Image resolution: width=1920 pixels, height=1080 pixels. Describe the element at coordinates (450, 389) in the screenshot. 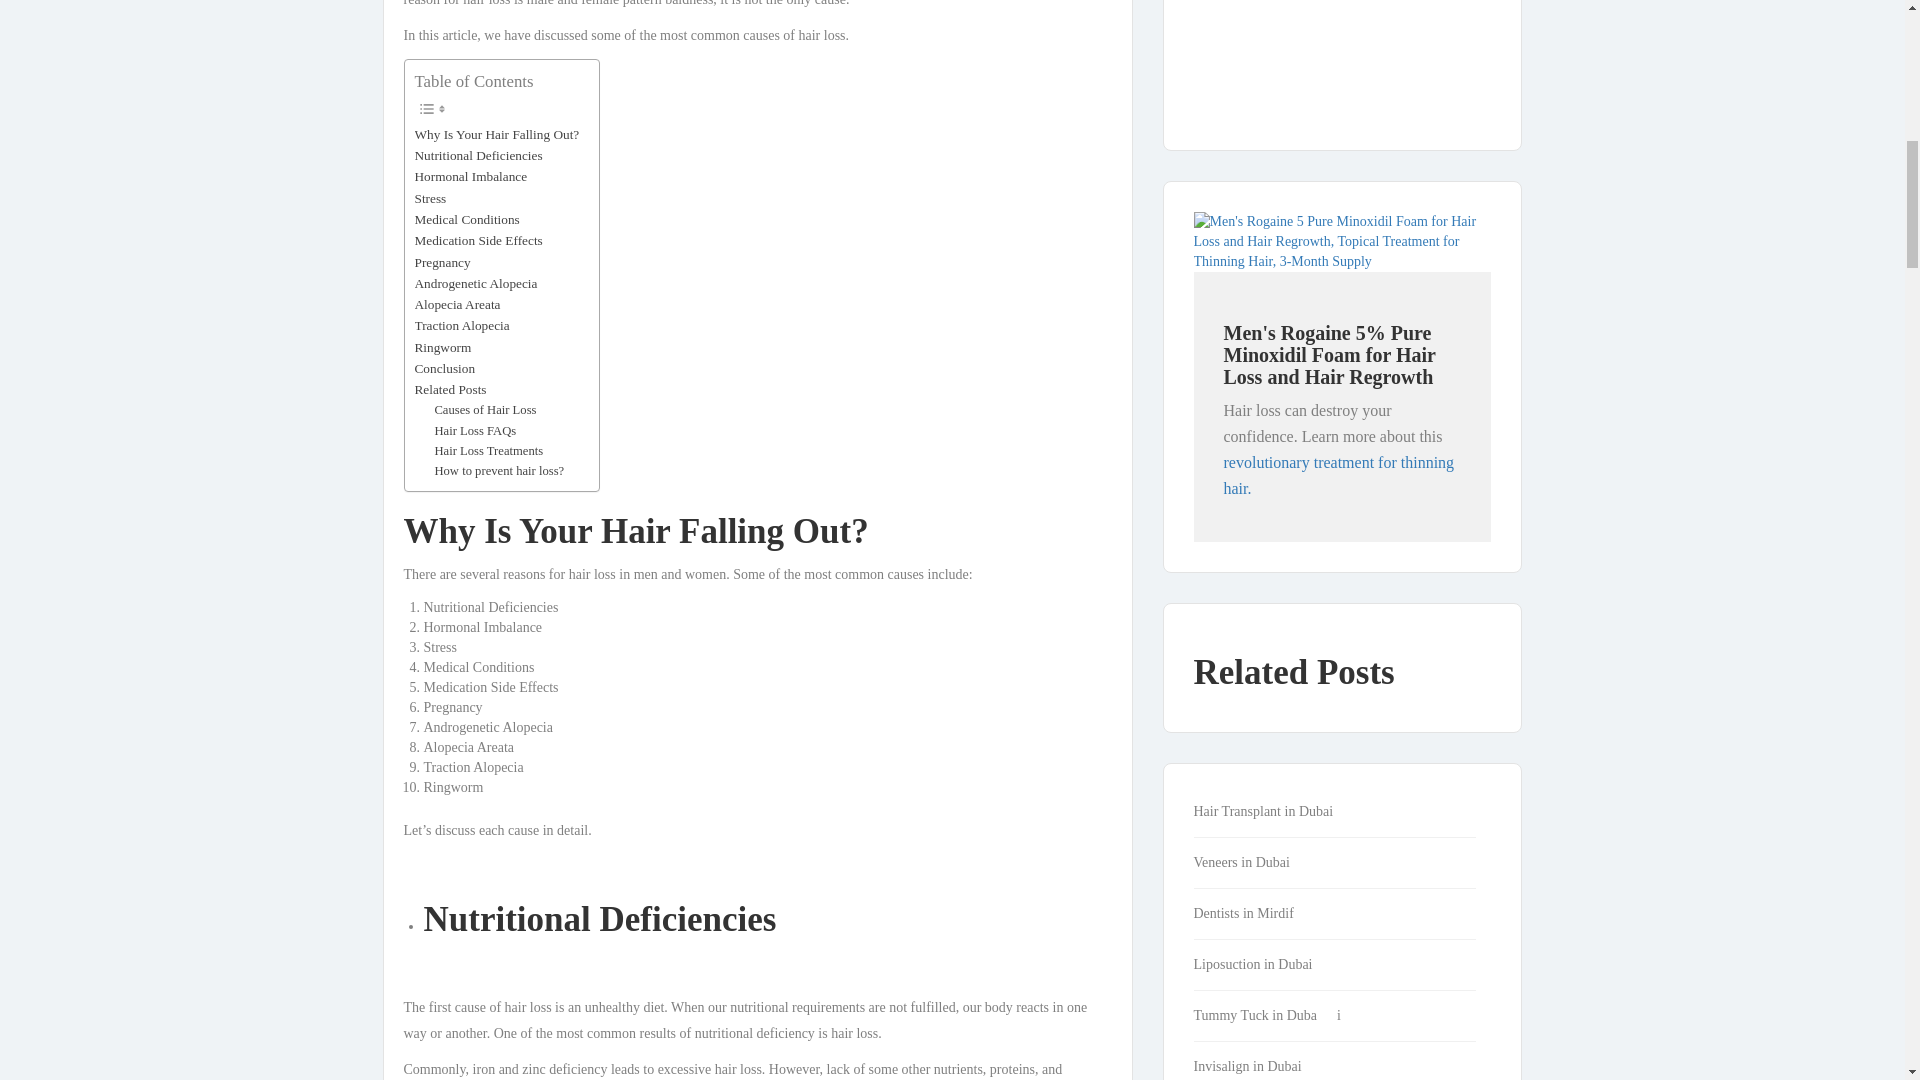

I see `Related Posts` at that location.